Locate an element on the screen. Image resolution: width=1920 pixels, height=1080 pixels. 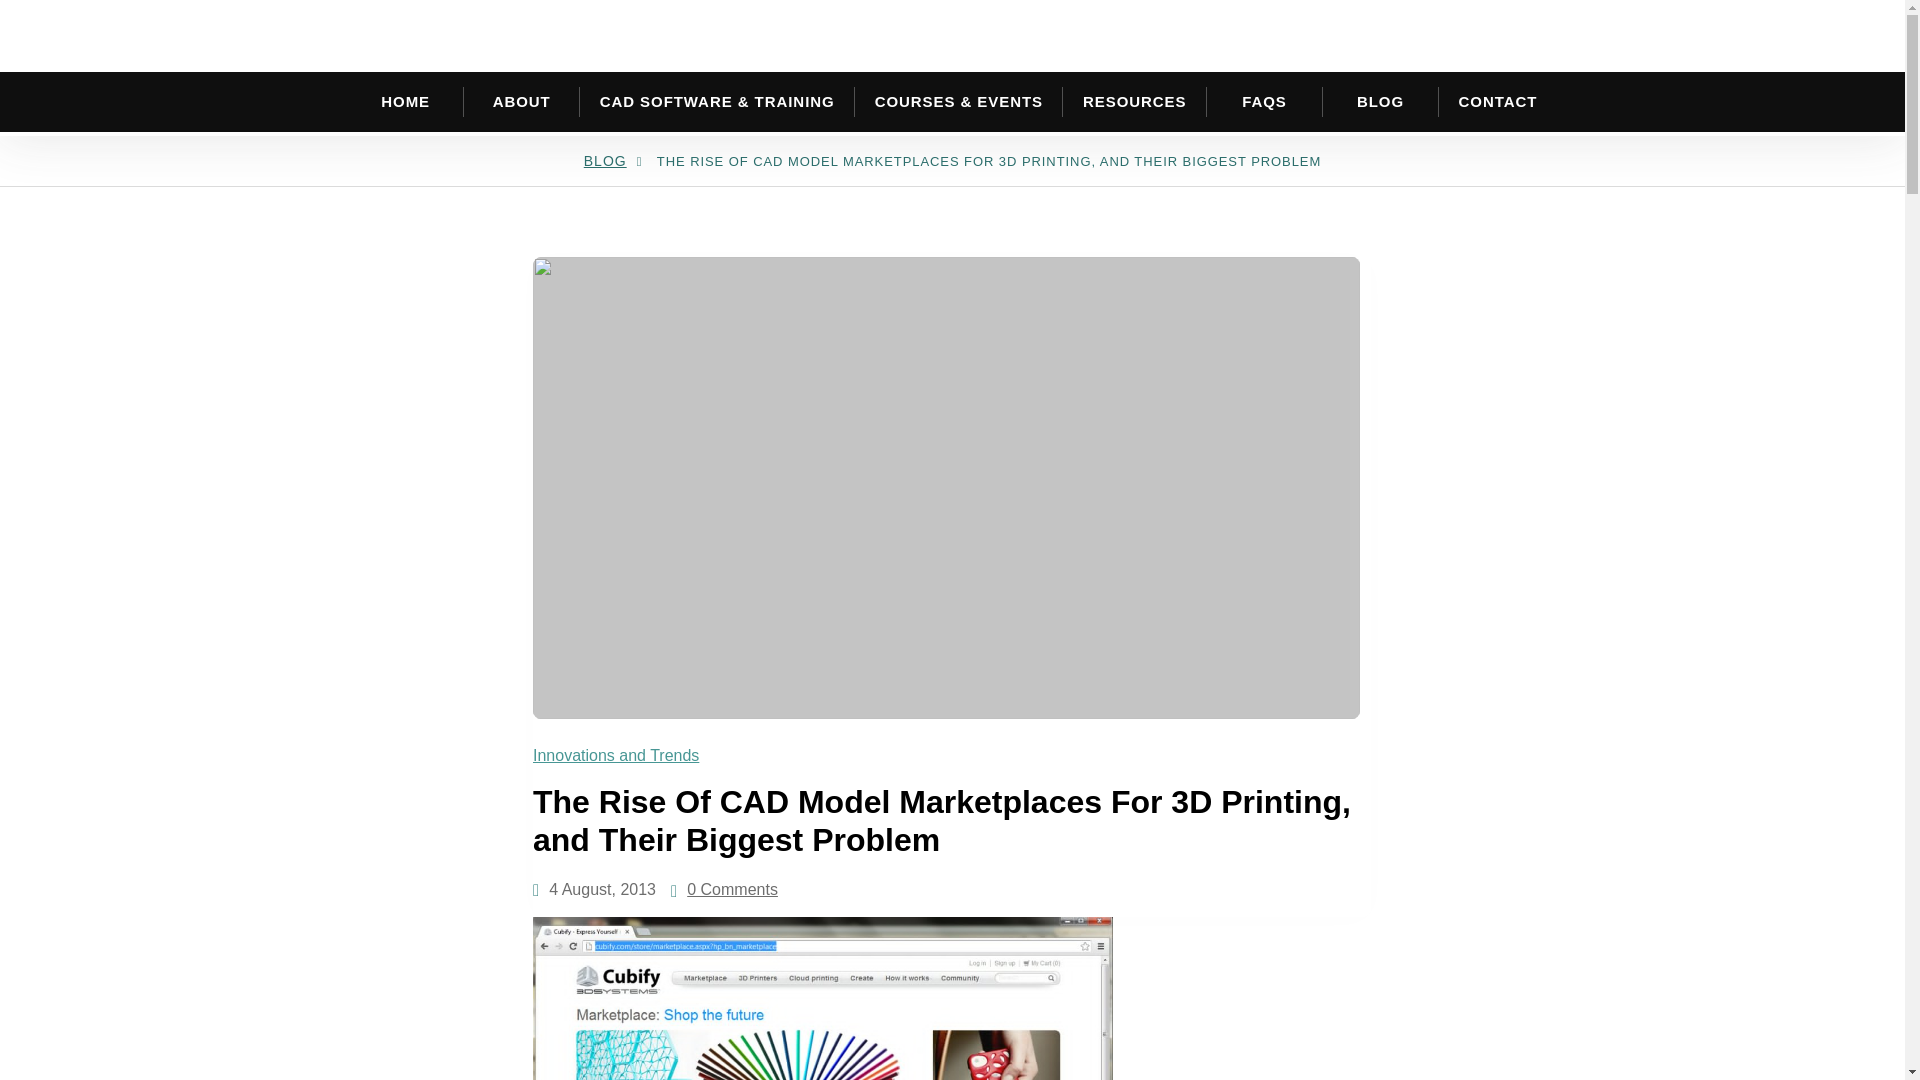
RESOURCES is located at coordinates (1134, 102).